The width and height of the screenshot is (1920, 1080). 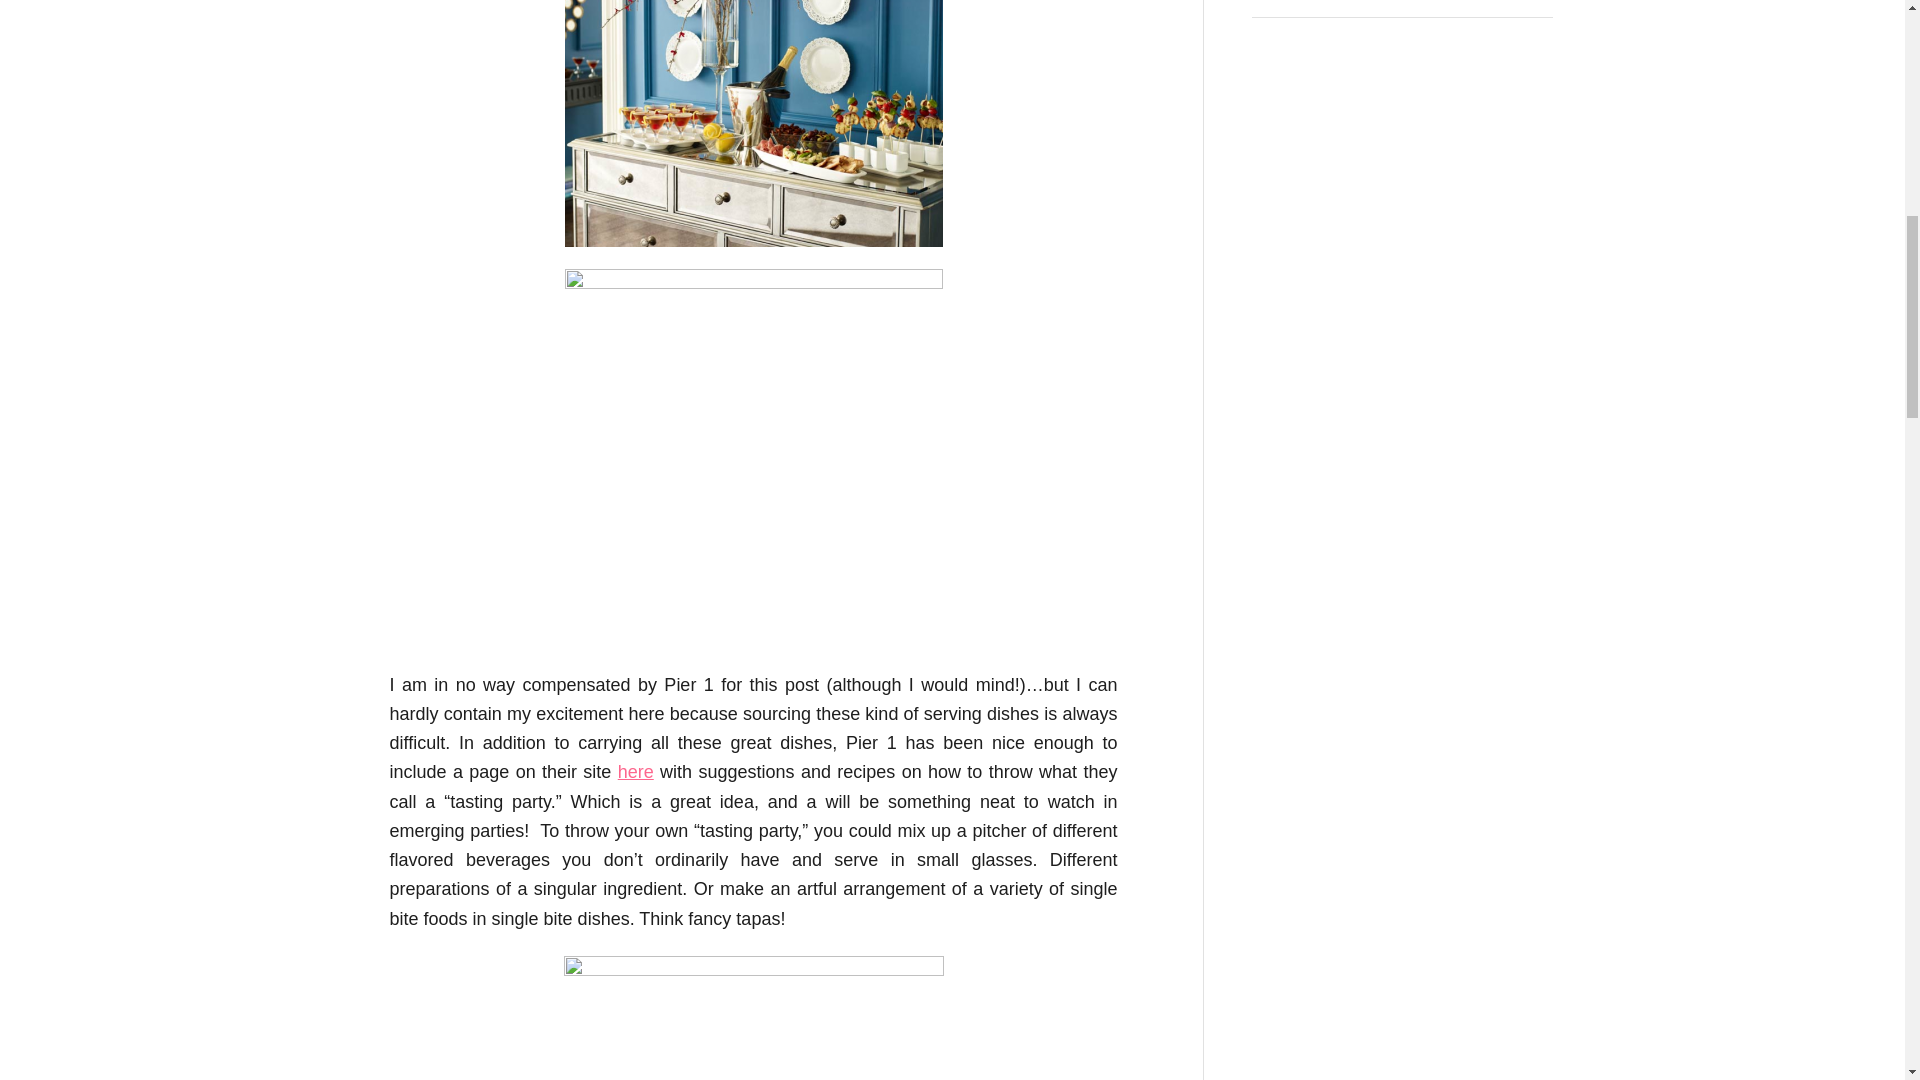 I want to click on here, so click(x=636, y=772).